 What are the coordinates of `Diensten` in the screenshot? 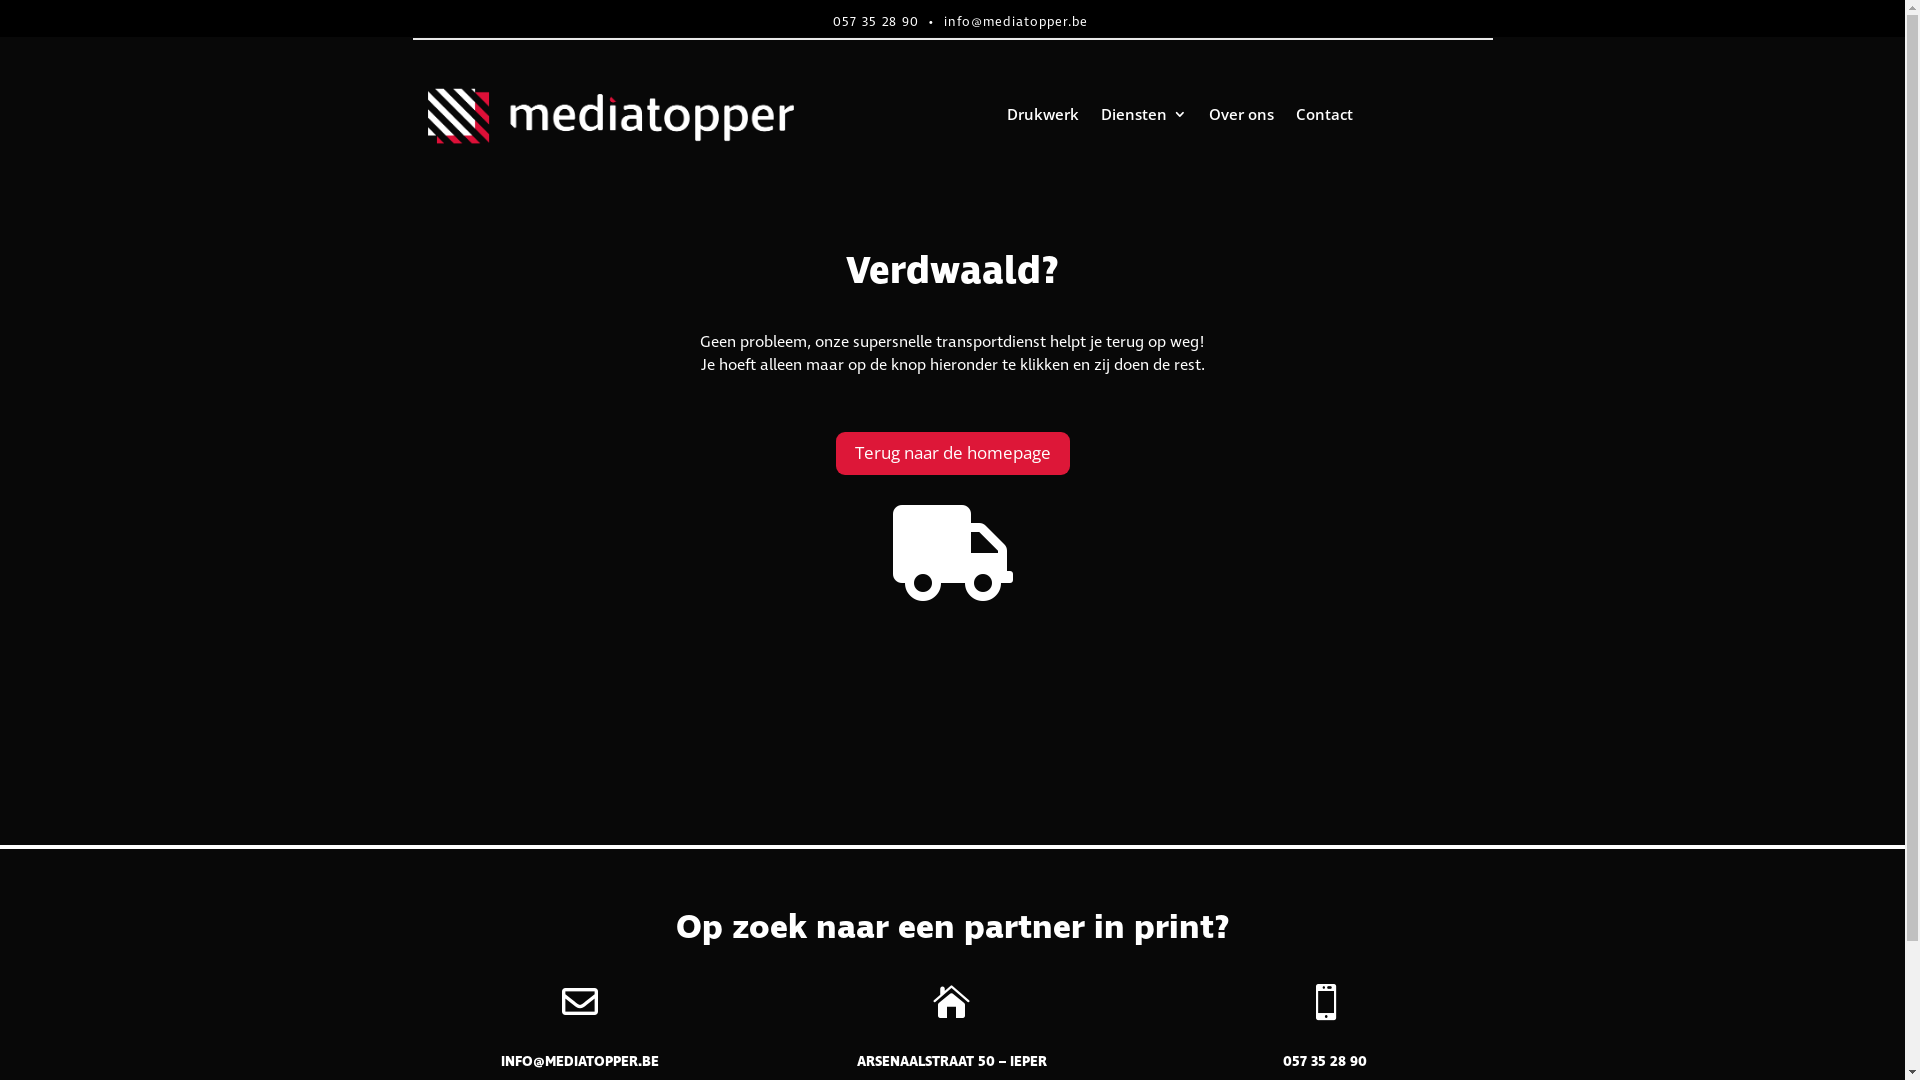 It's located at (1144, 118).